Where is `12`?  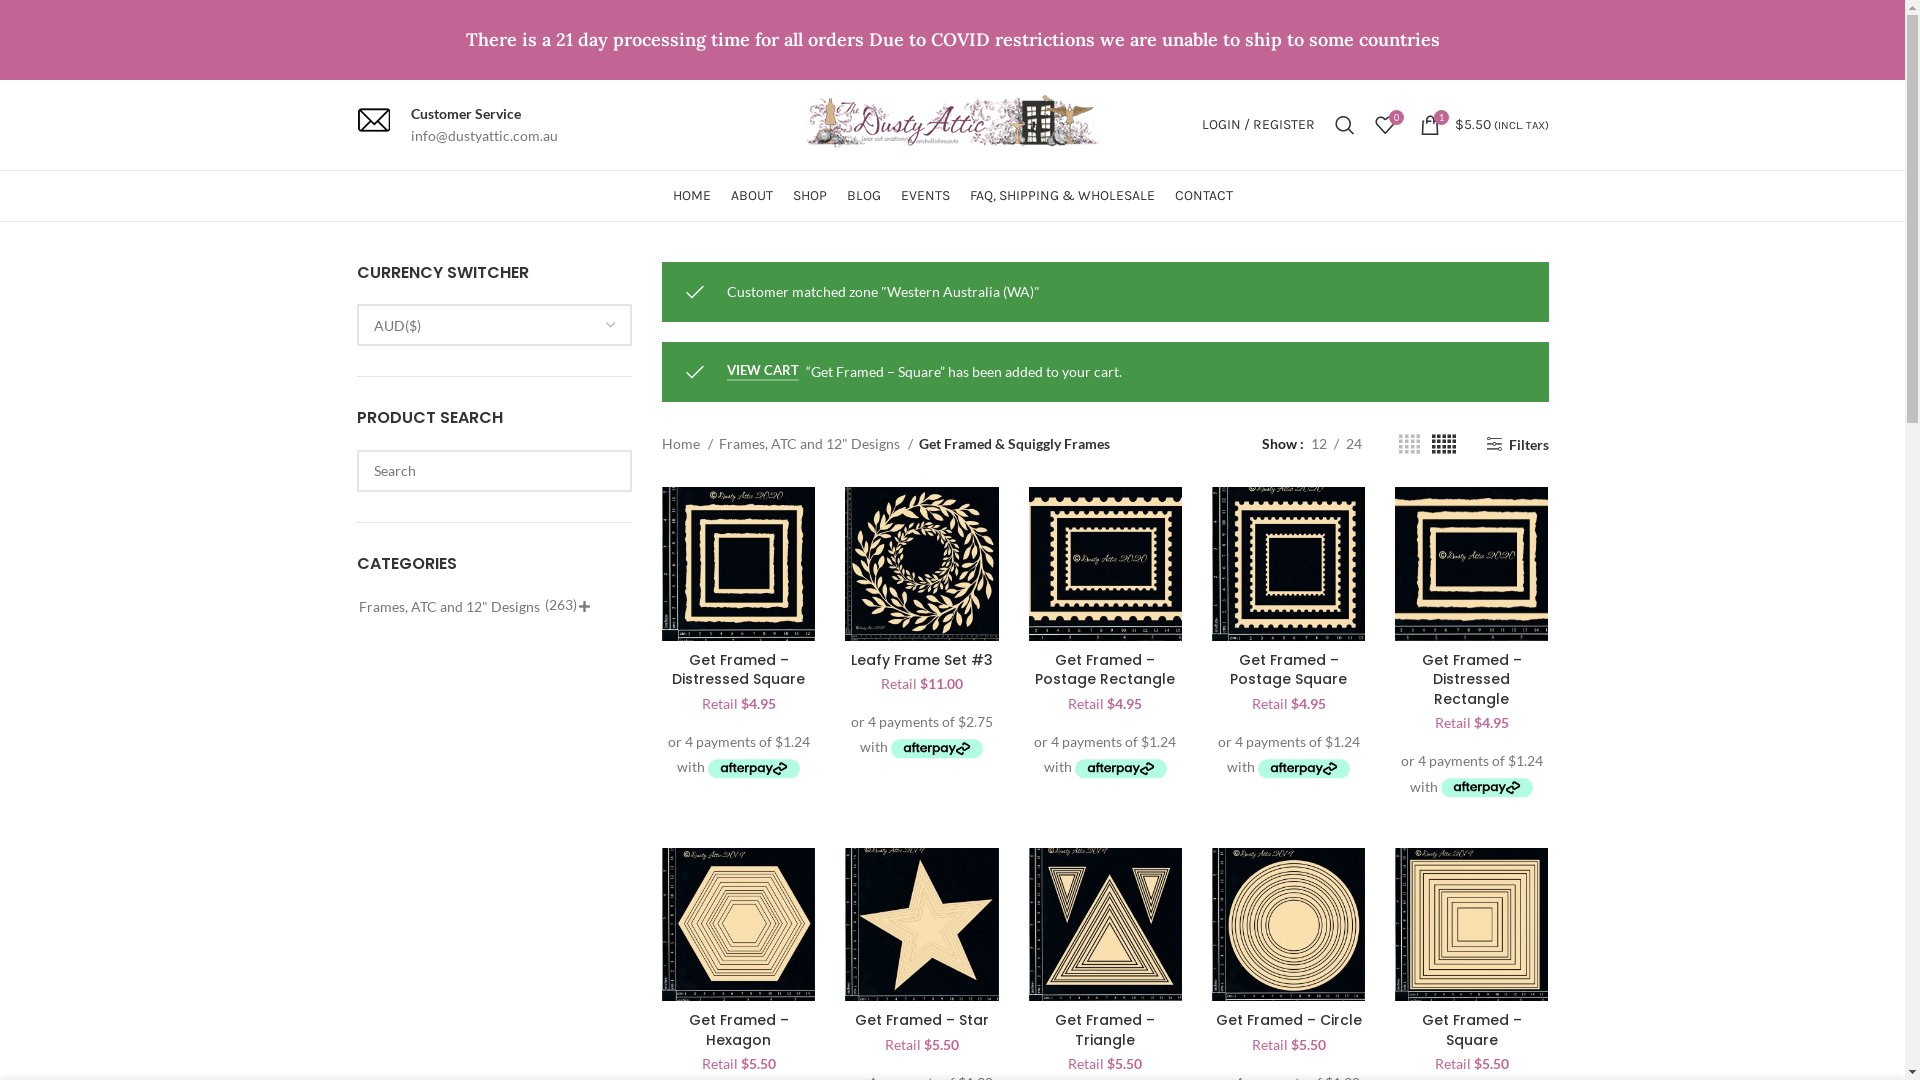 12 is located at coordinates (1319, 444).